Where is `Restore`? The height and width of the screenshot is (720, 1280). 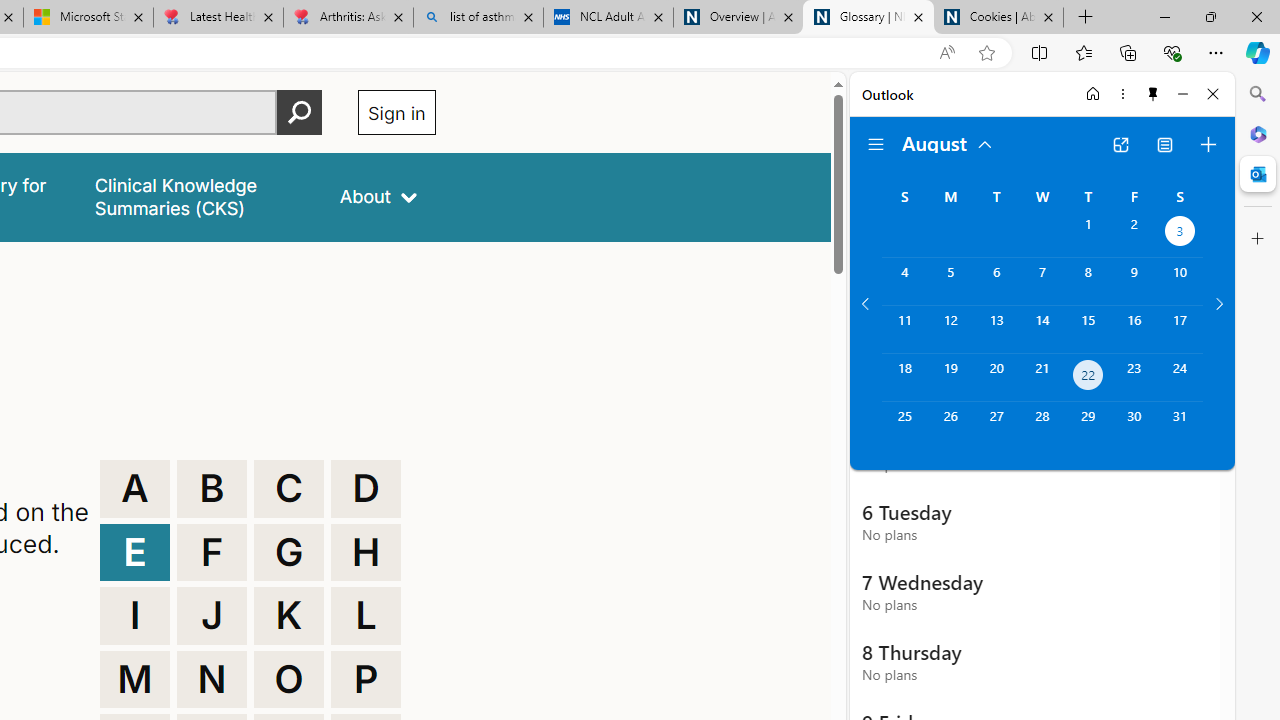 Restore is located at coordinates (1210, 16).